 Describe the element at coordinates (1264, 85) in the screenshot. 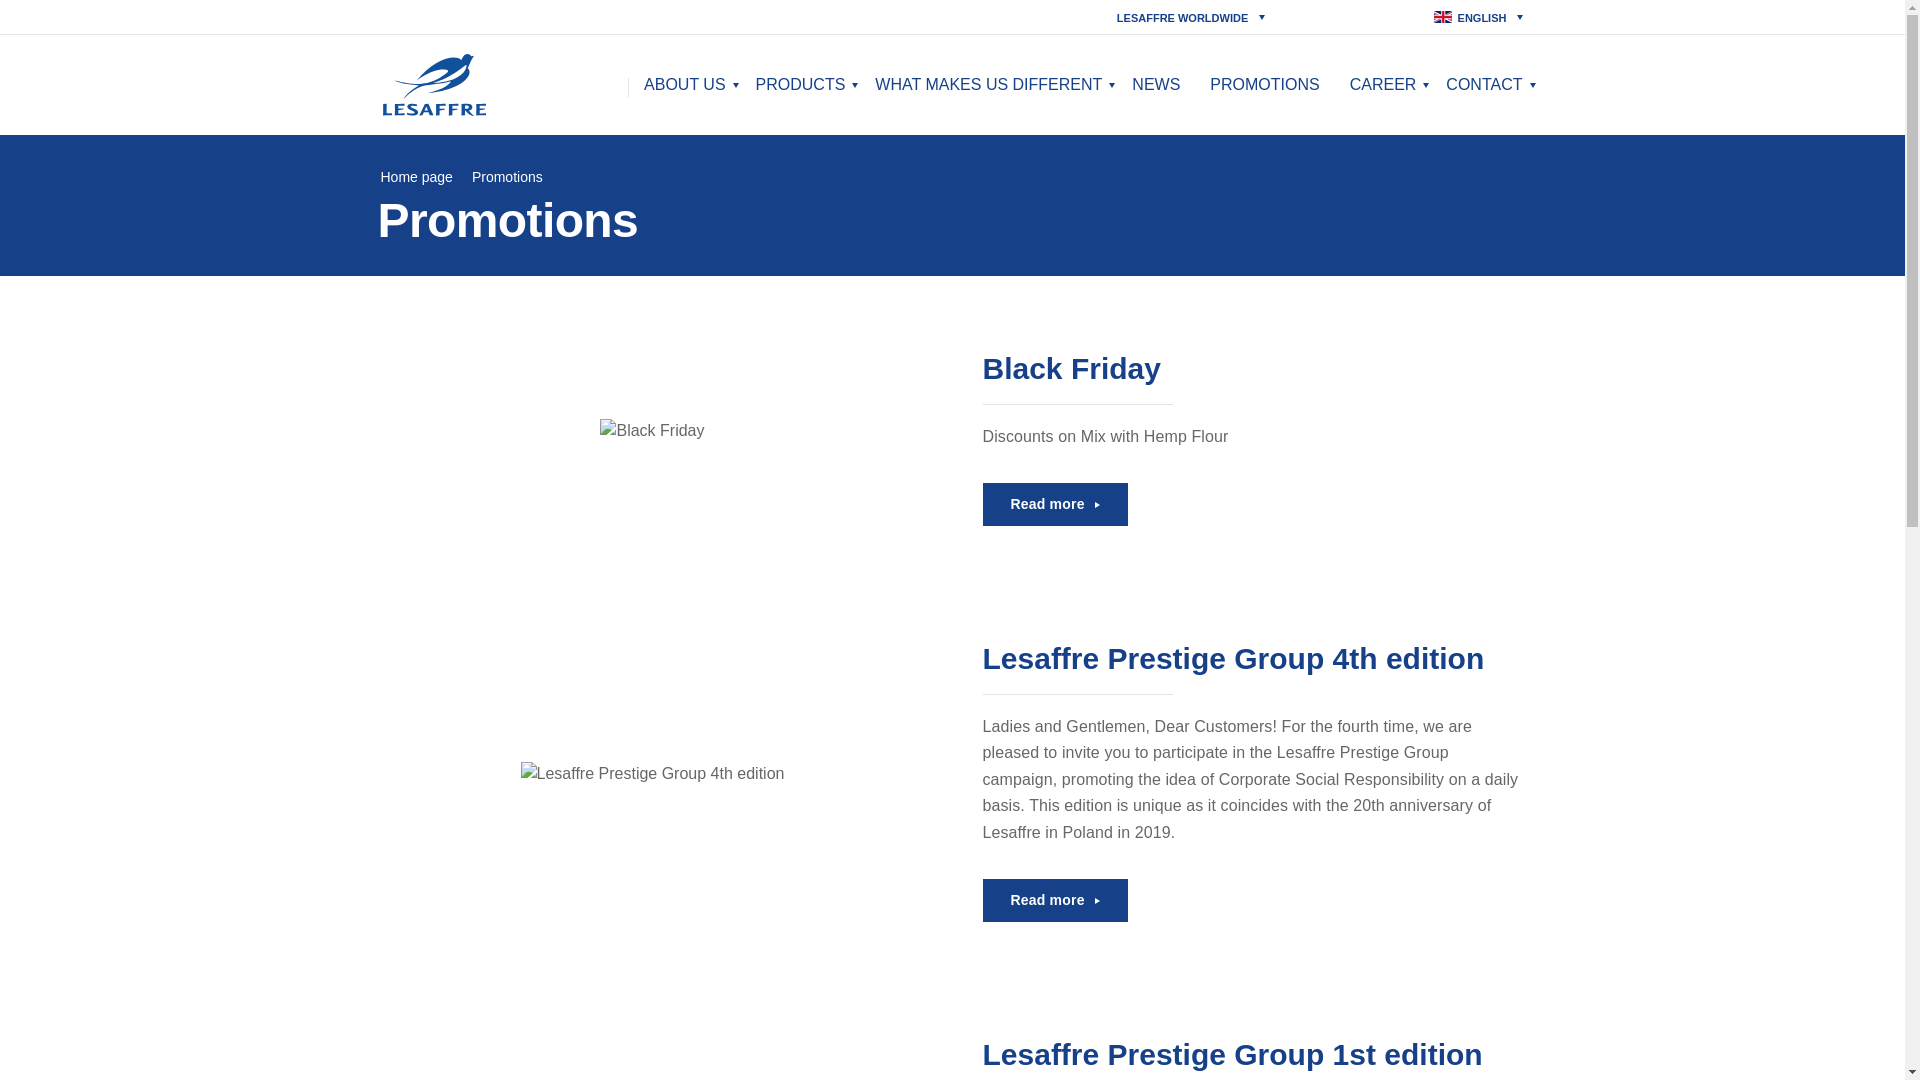

I see `PROMOTIONS` at that location.